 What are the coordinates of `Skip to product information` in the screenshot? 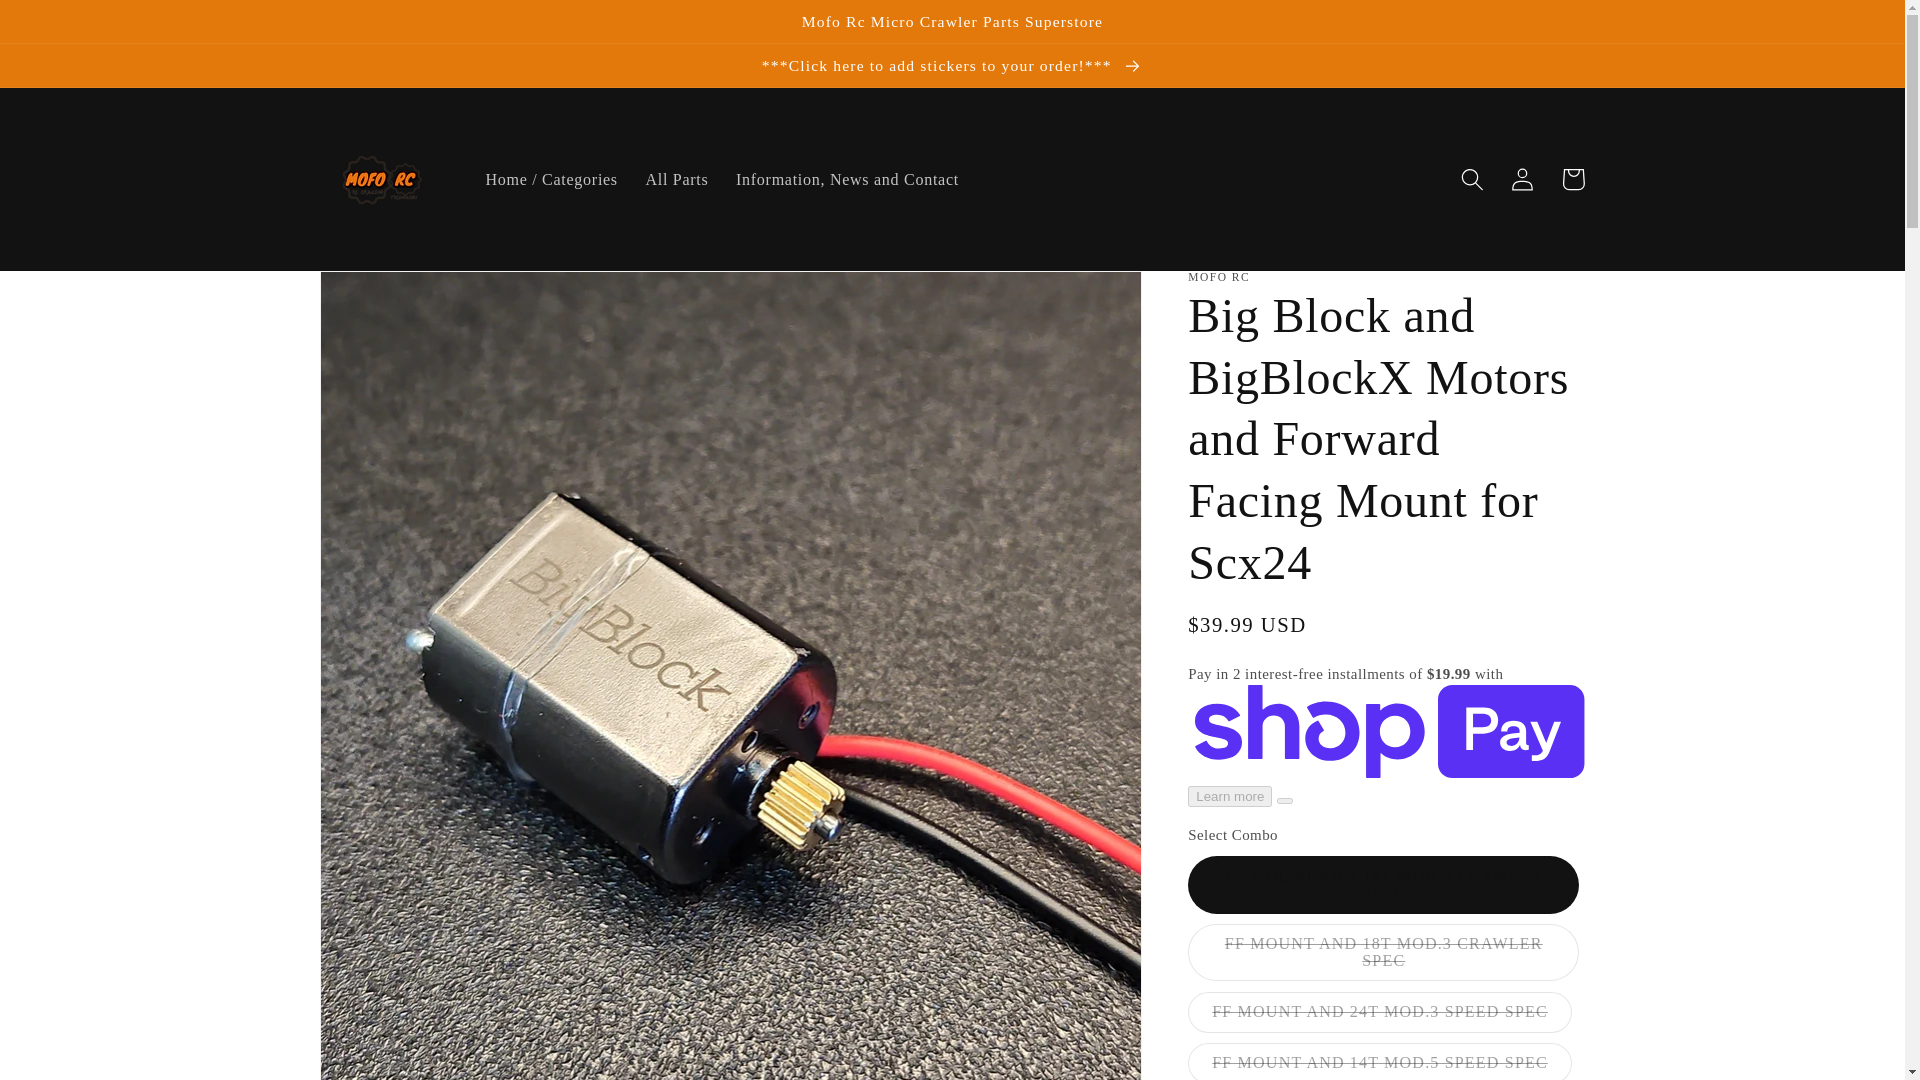 It's located at (391, 300).